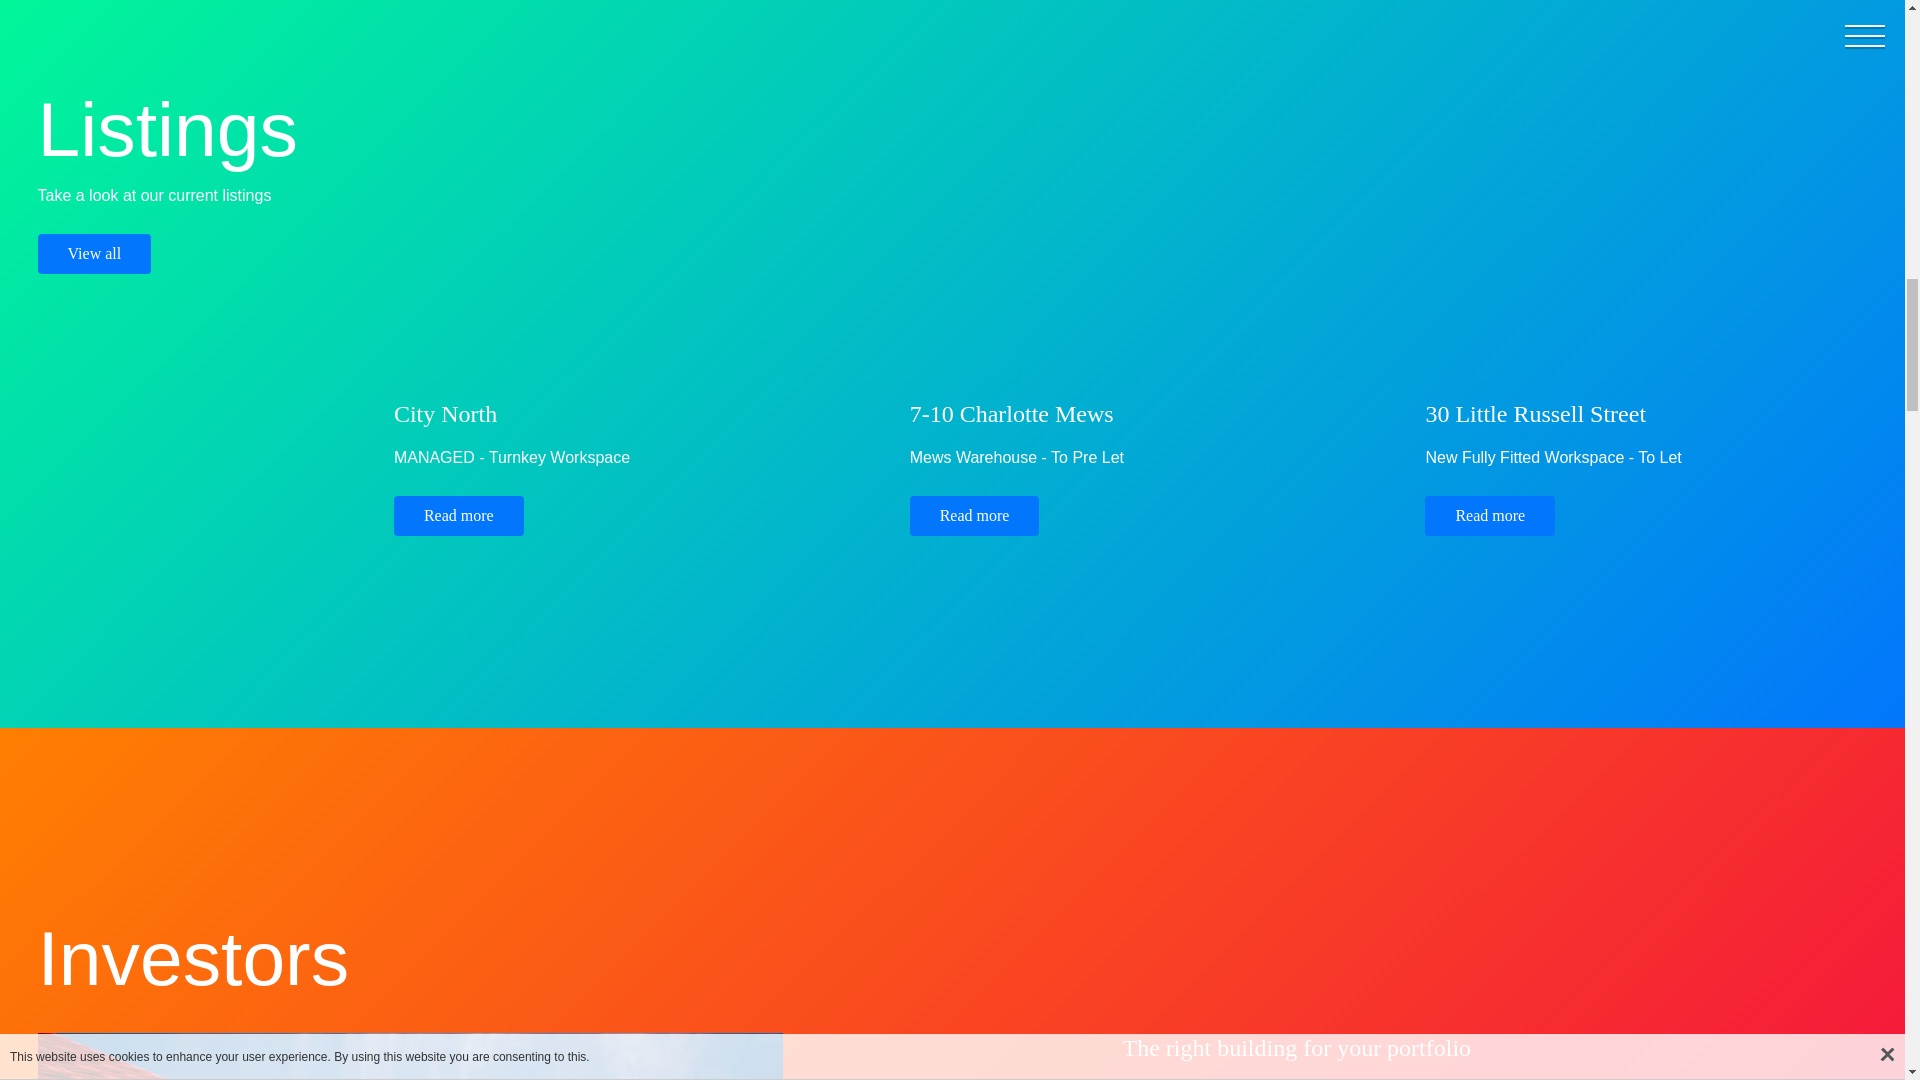  I want to click on View all, so click(94, 254).